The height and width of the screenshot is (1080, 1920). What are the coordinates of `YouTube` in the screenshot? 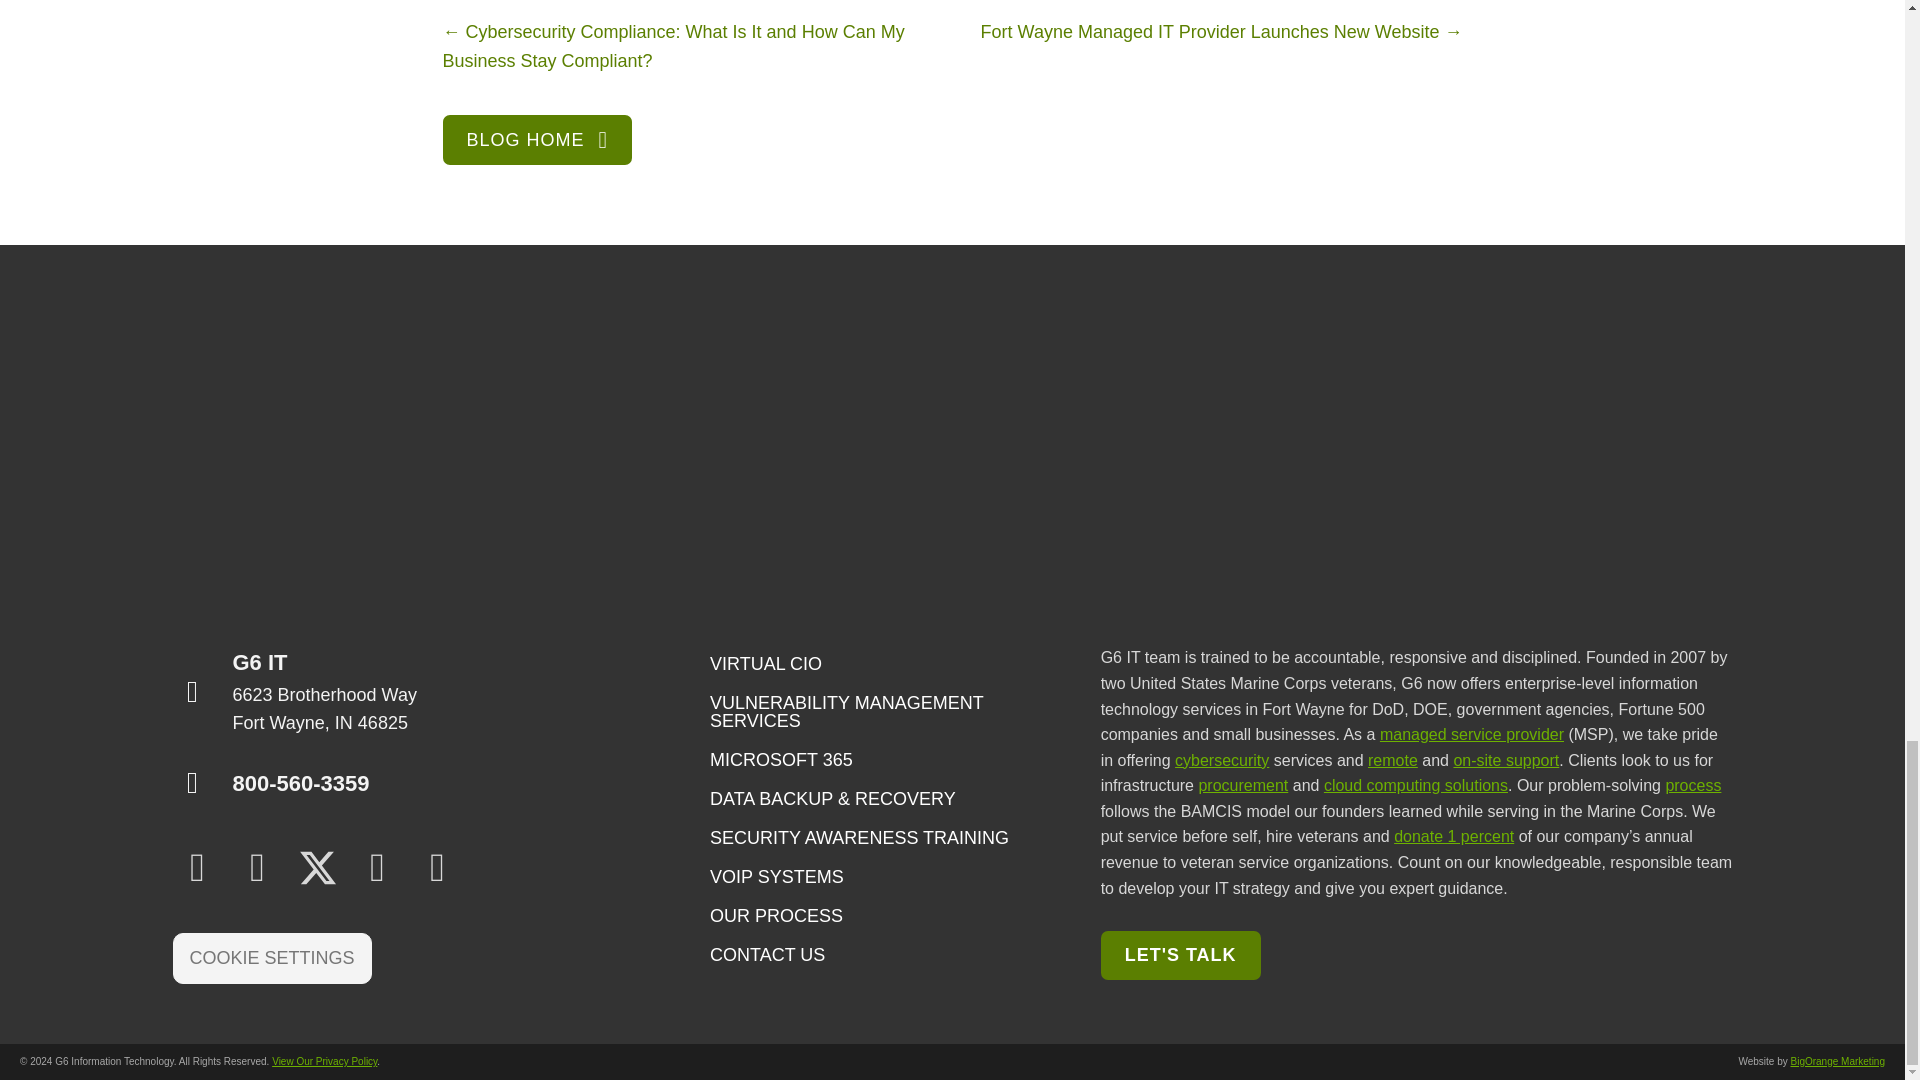 It's located at (437, 868).